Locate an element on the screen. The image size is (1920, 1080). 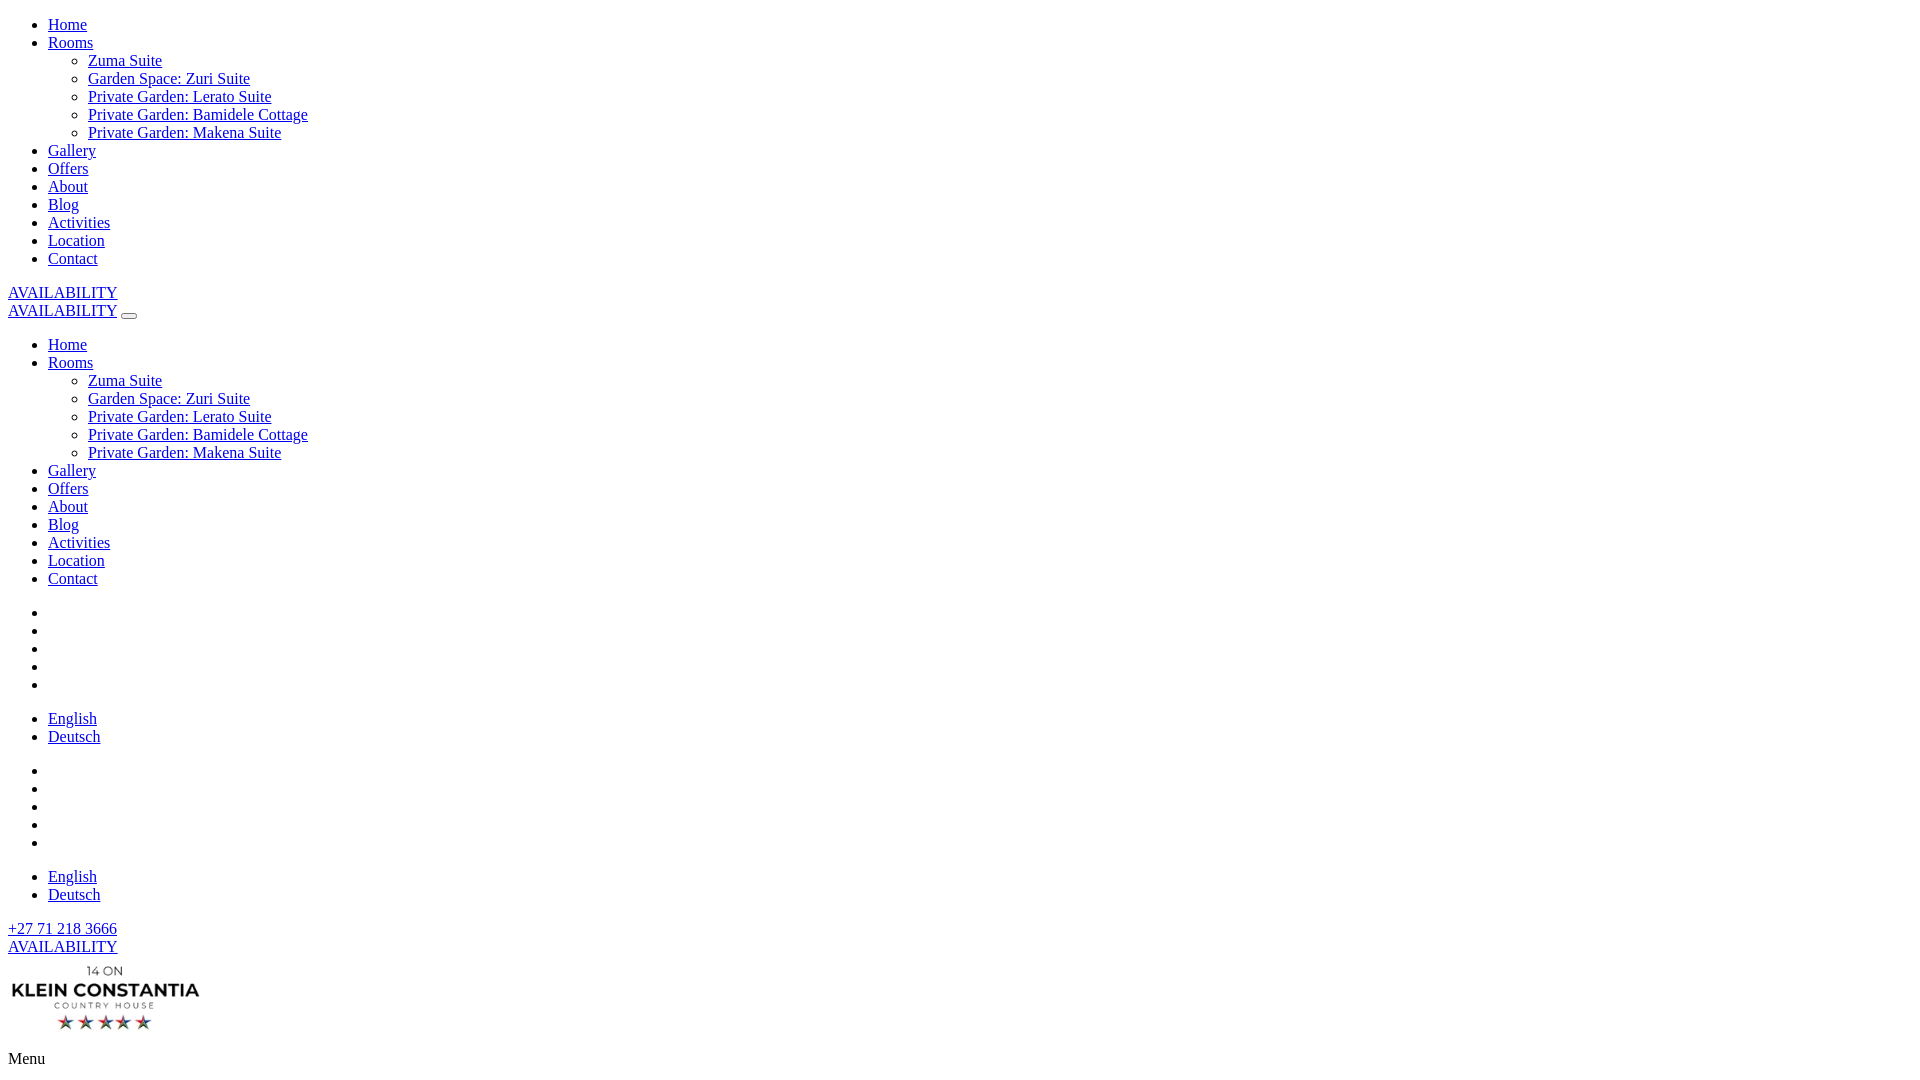
Gallery is located at coordinates (72, 470).